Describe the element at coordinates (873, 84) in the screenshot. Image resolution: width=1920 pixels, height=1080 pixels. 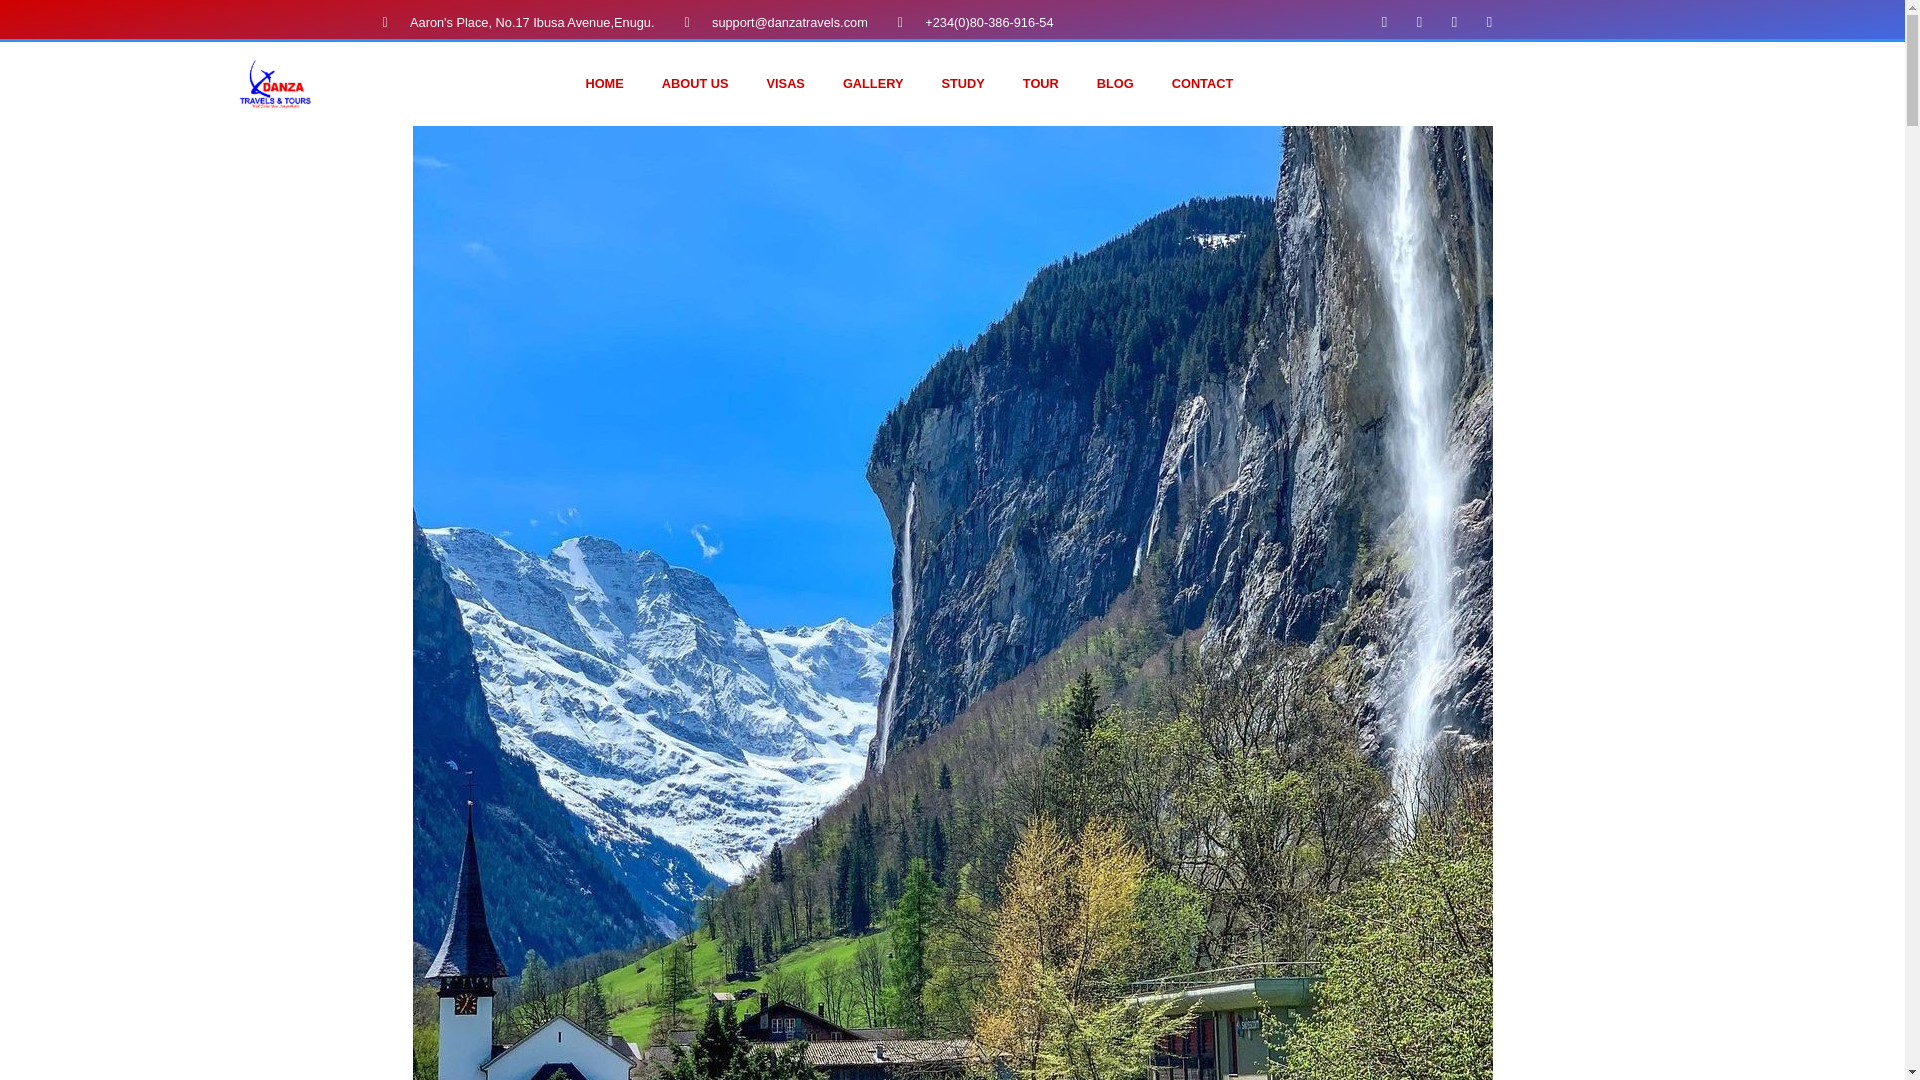
I see `GALLERY` at that location.